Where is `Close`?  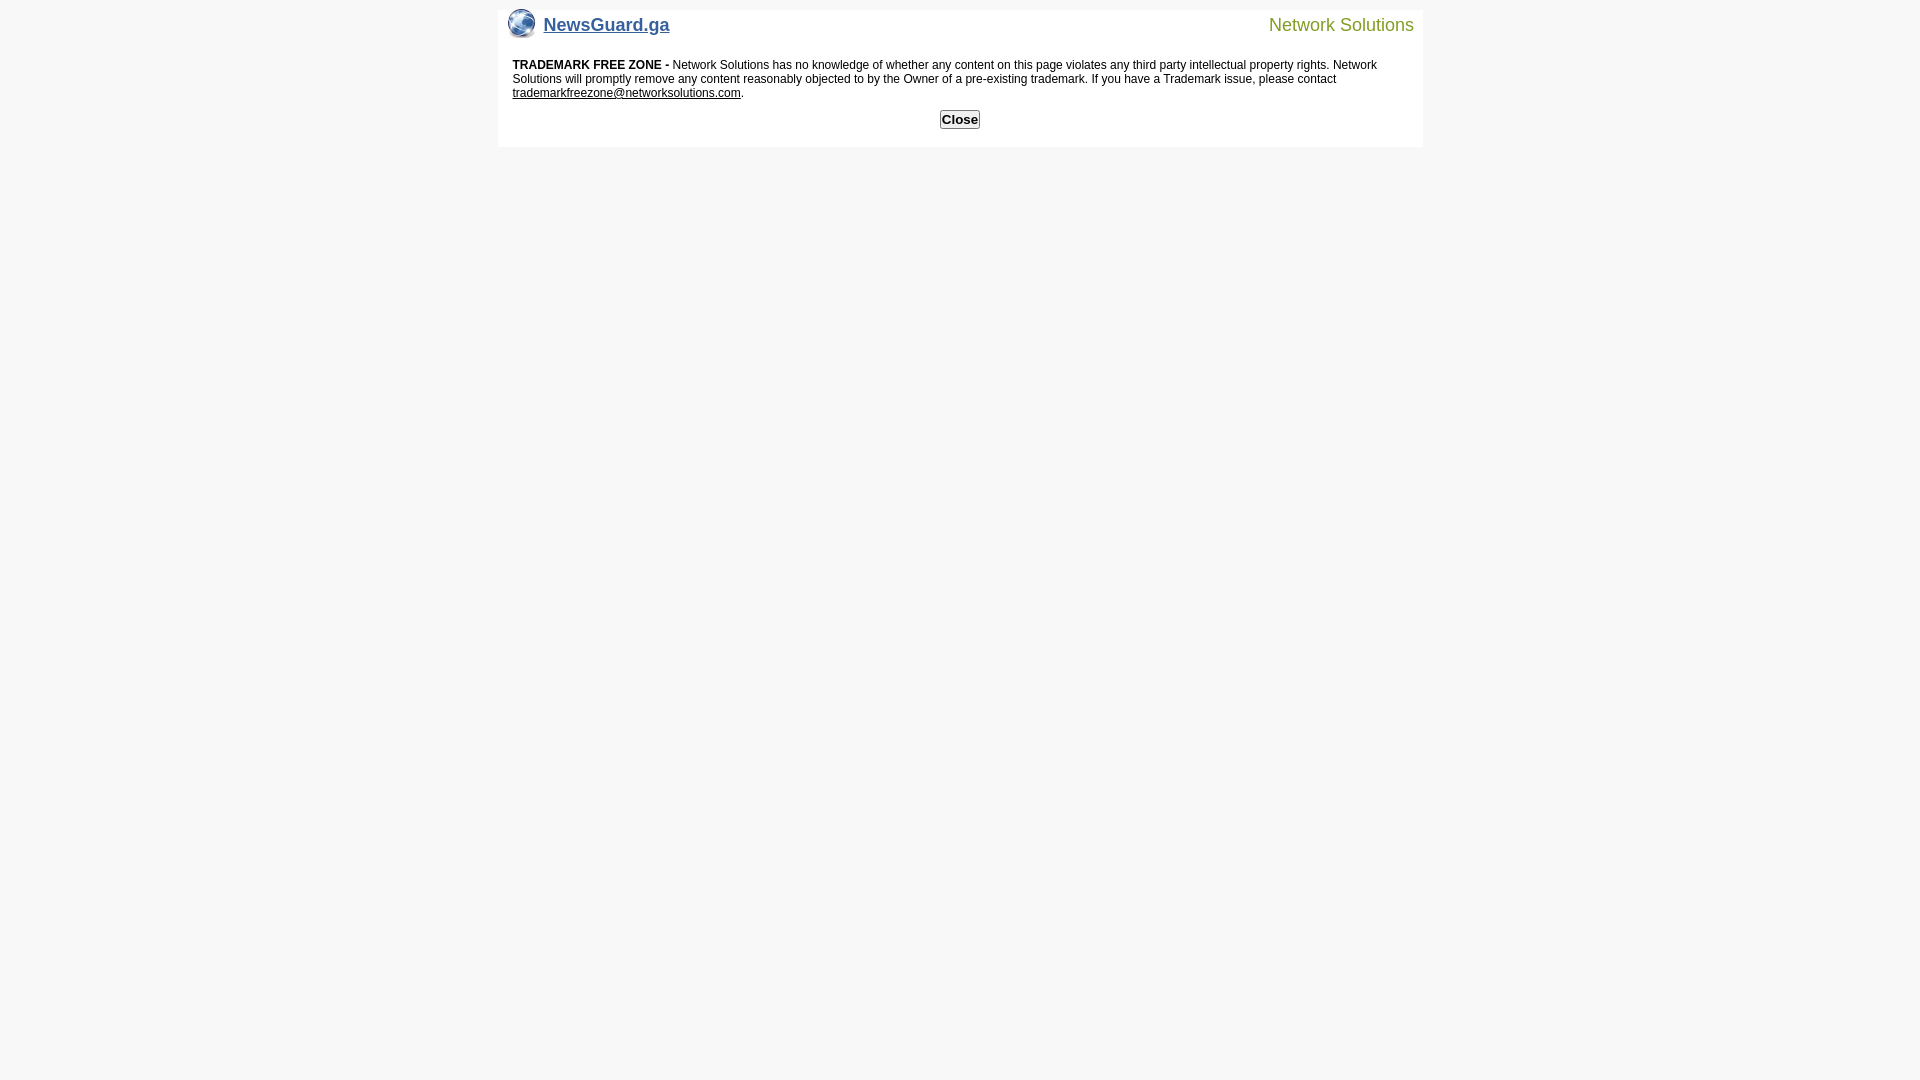
Close is located at coordinates (960, 120).